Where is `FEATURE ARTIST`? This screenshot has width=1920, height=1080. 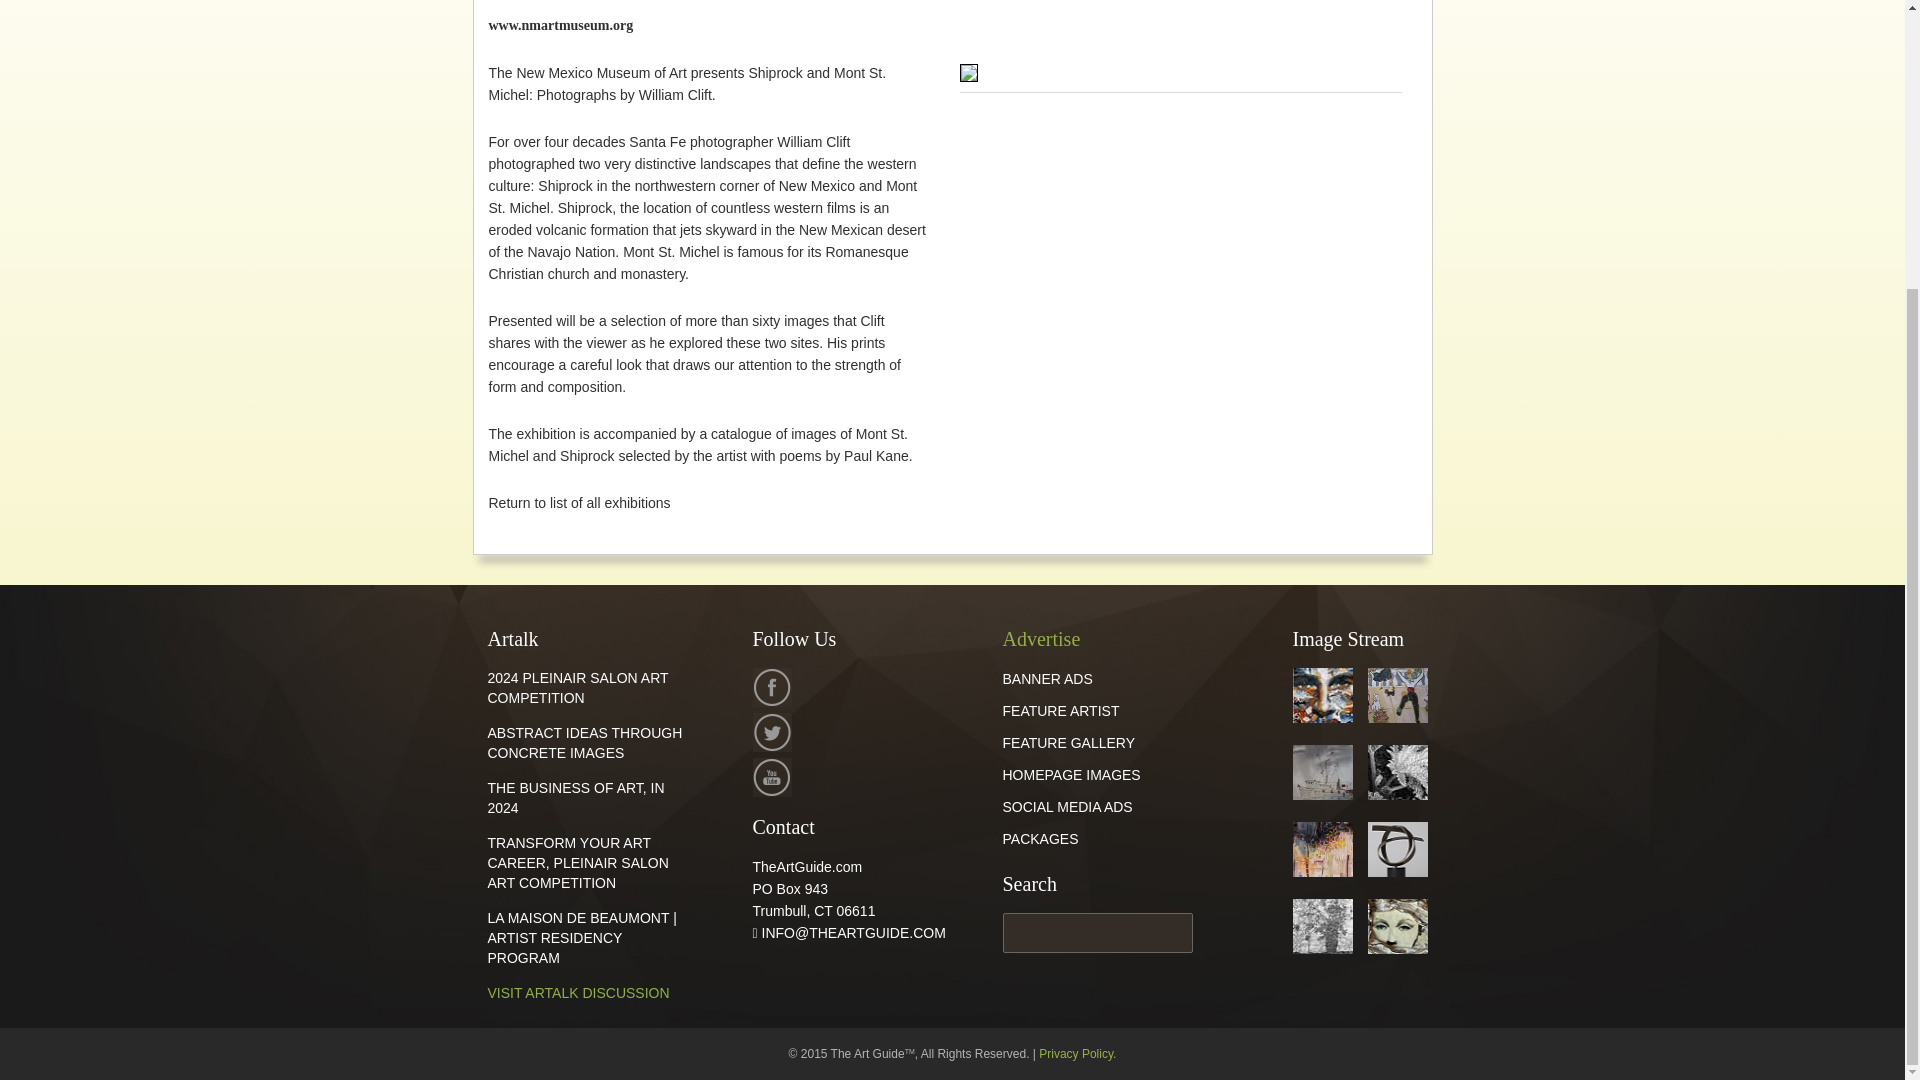
FEATURE ARTIST is located at coordinates (1060, 711).